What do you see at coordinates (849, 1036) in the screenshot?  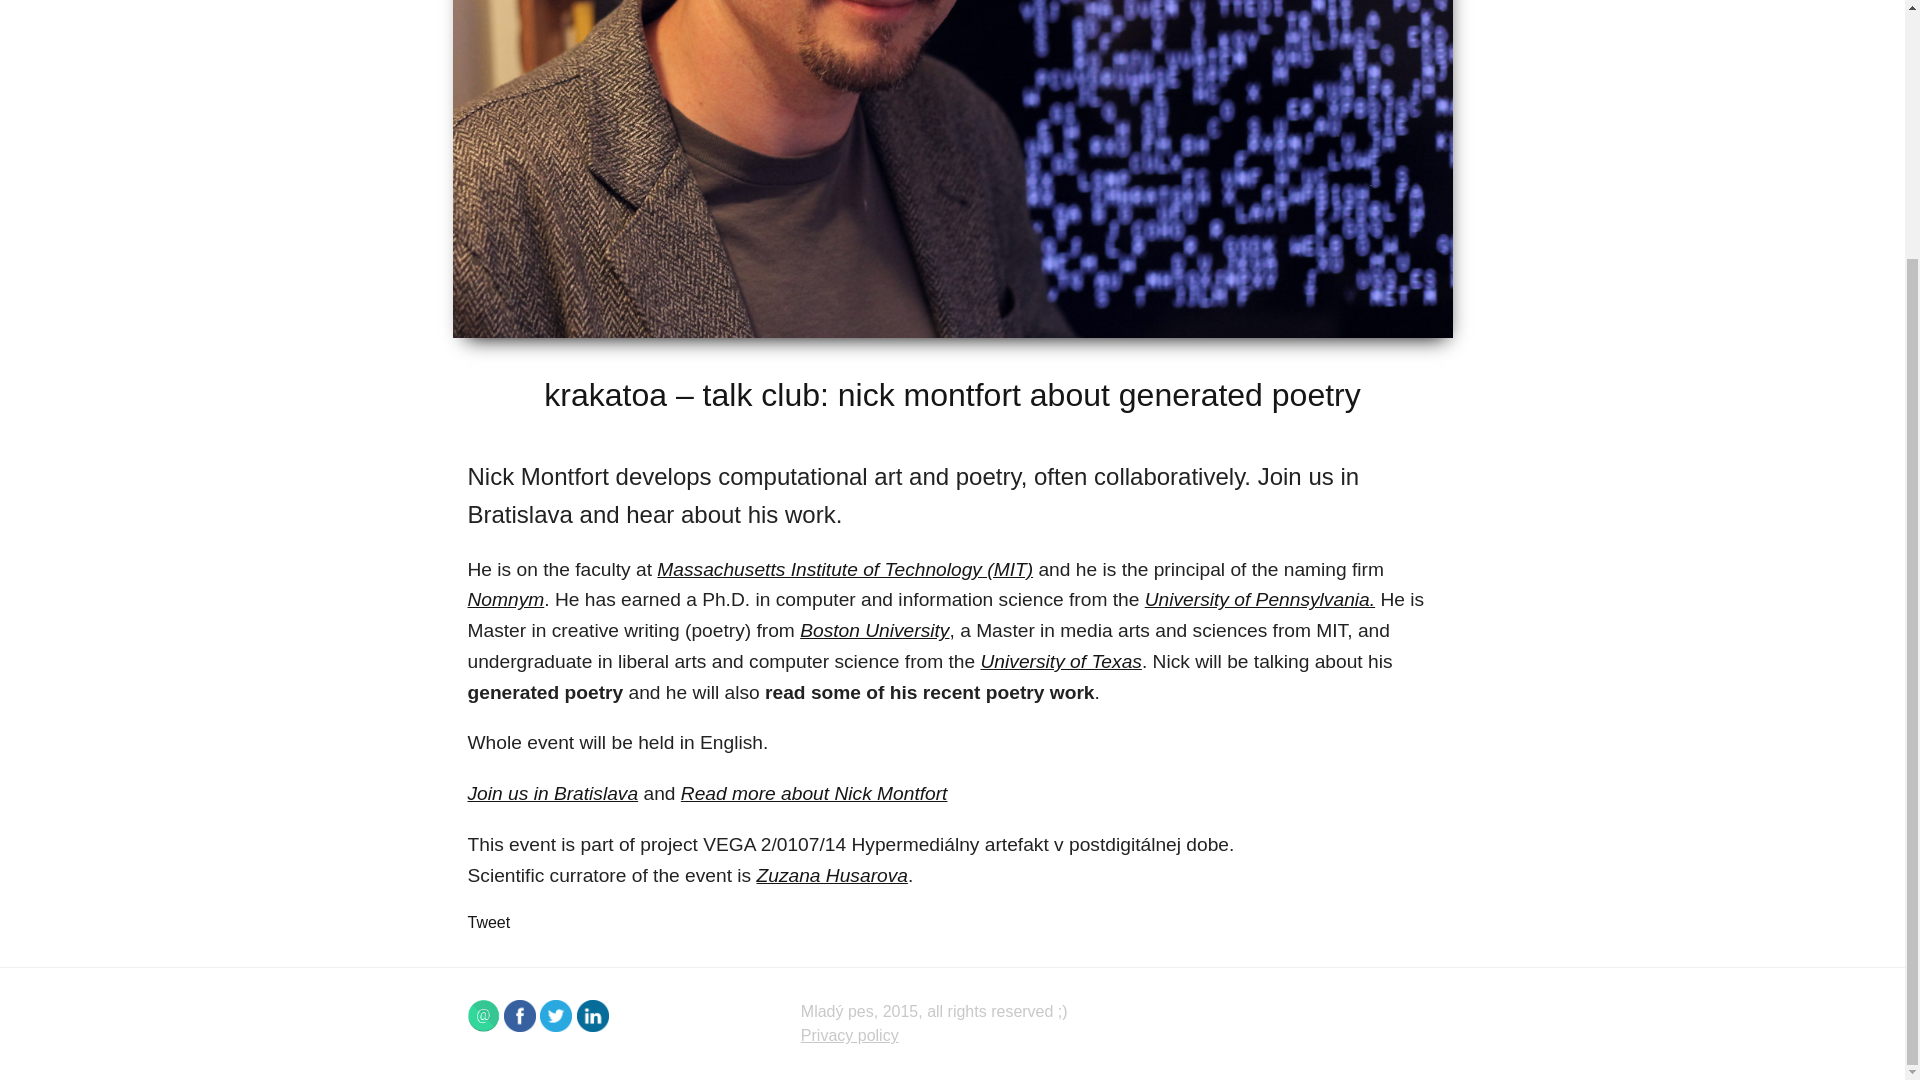 I see `Privacy policy` at bounding box center [849, 1036].